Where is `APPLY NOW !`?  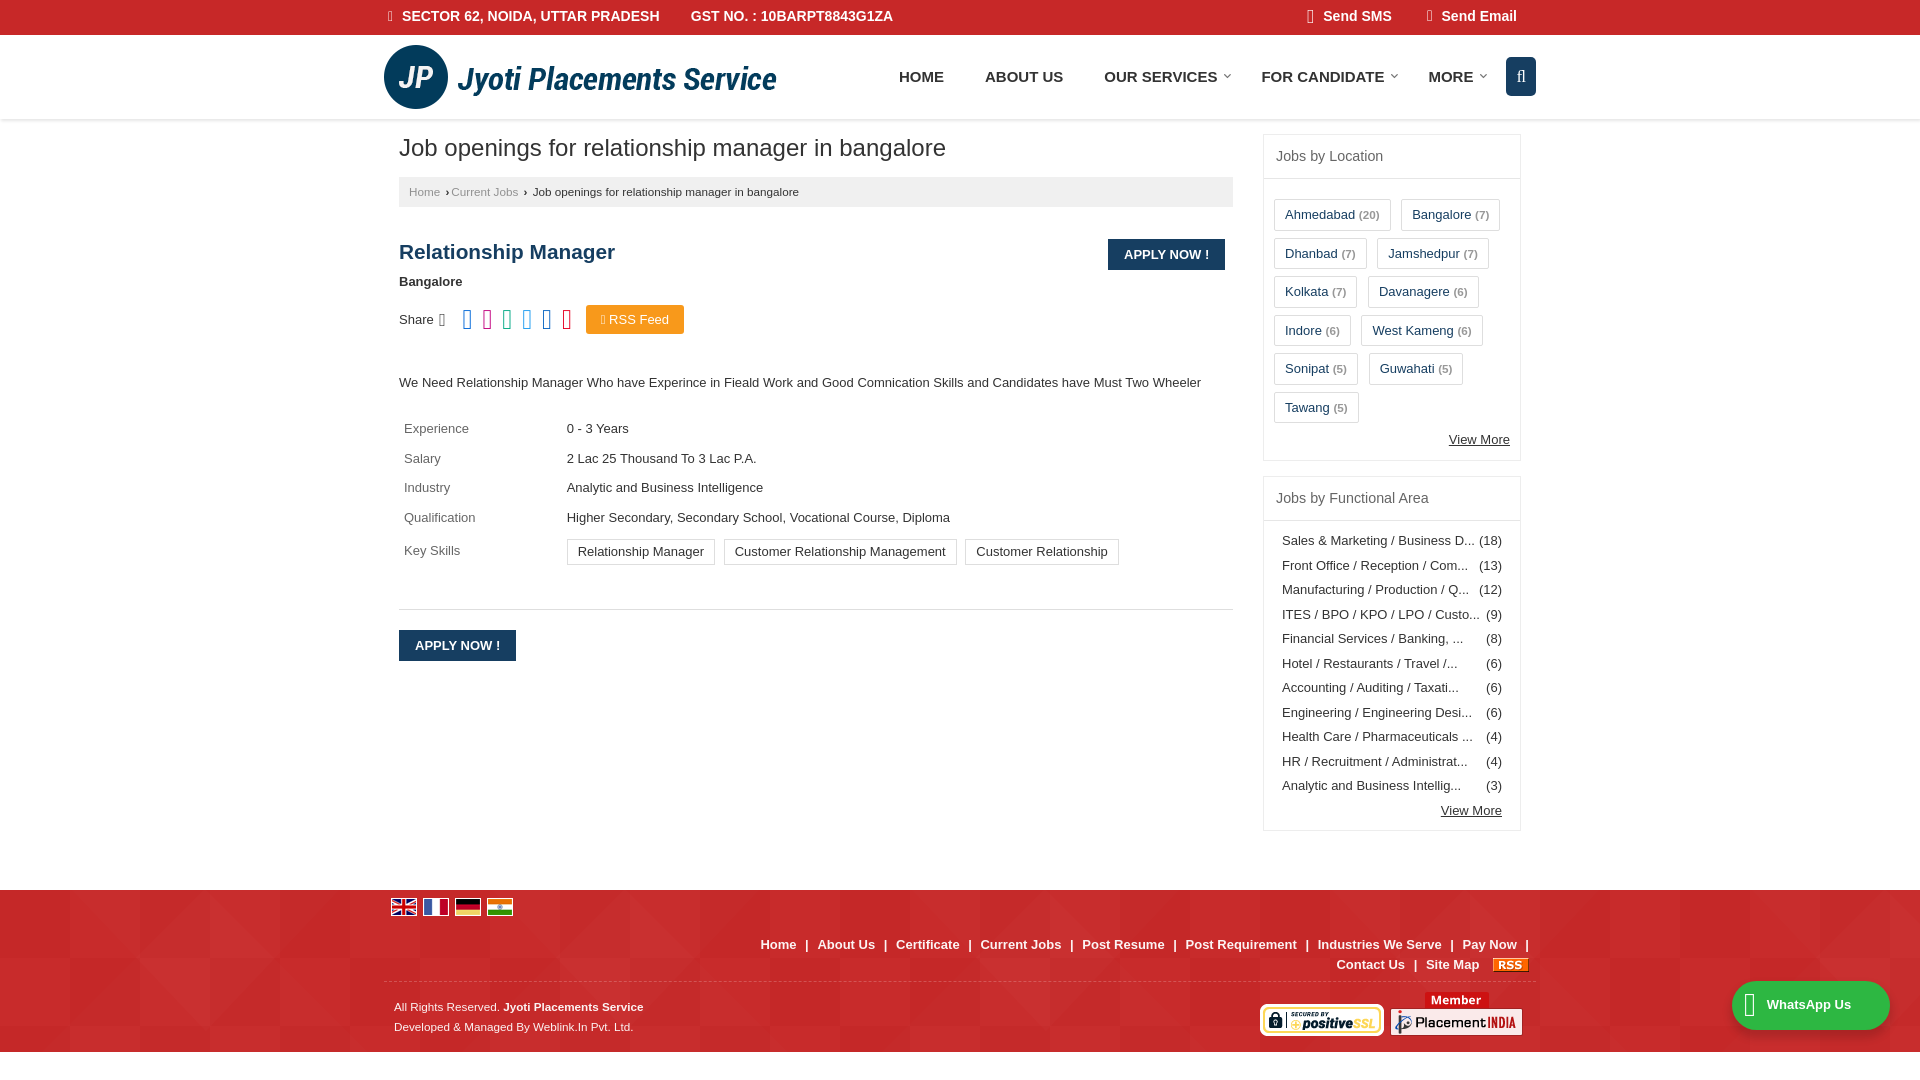
APPLY NOW ! is located at coordinates (1166, 254).